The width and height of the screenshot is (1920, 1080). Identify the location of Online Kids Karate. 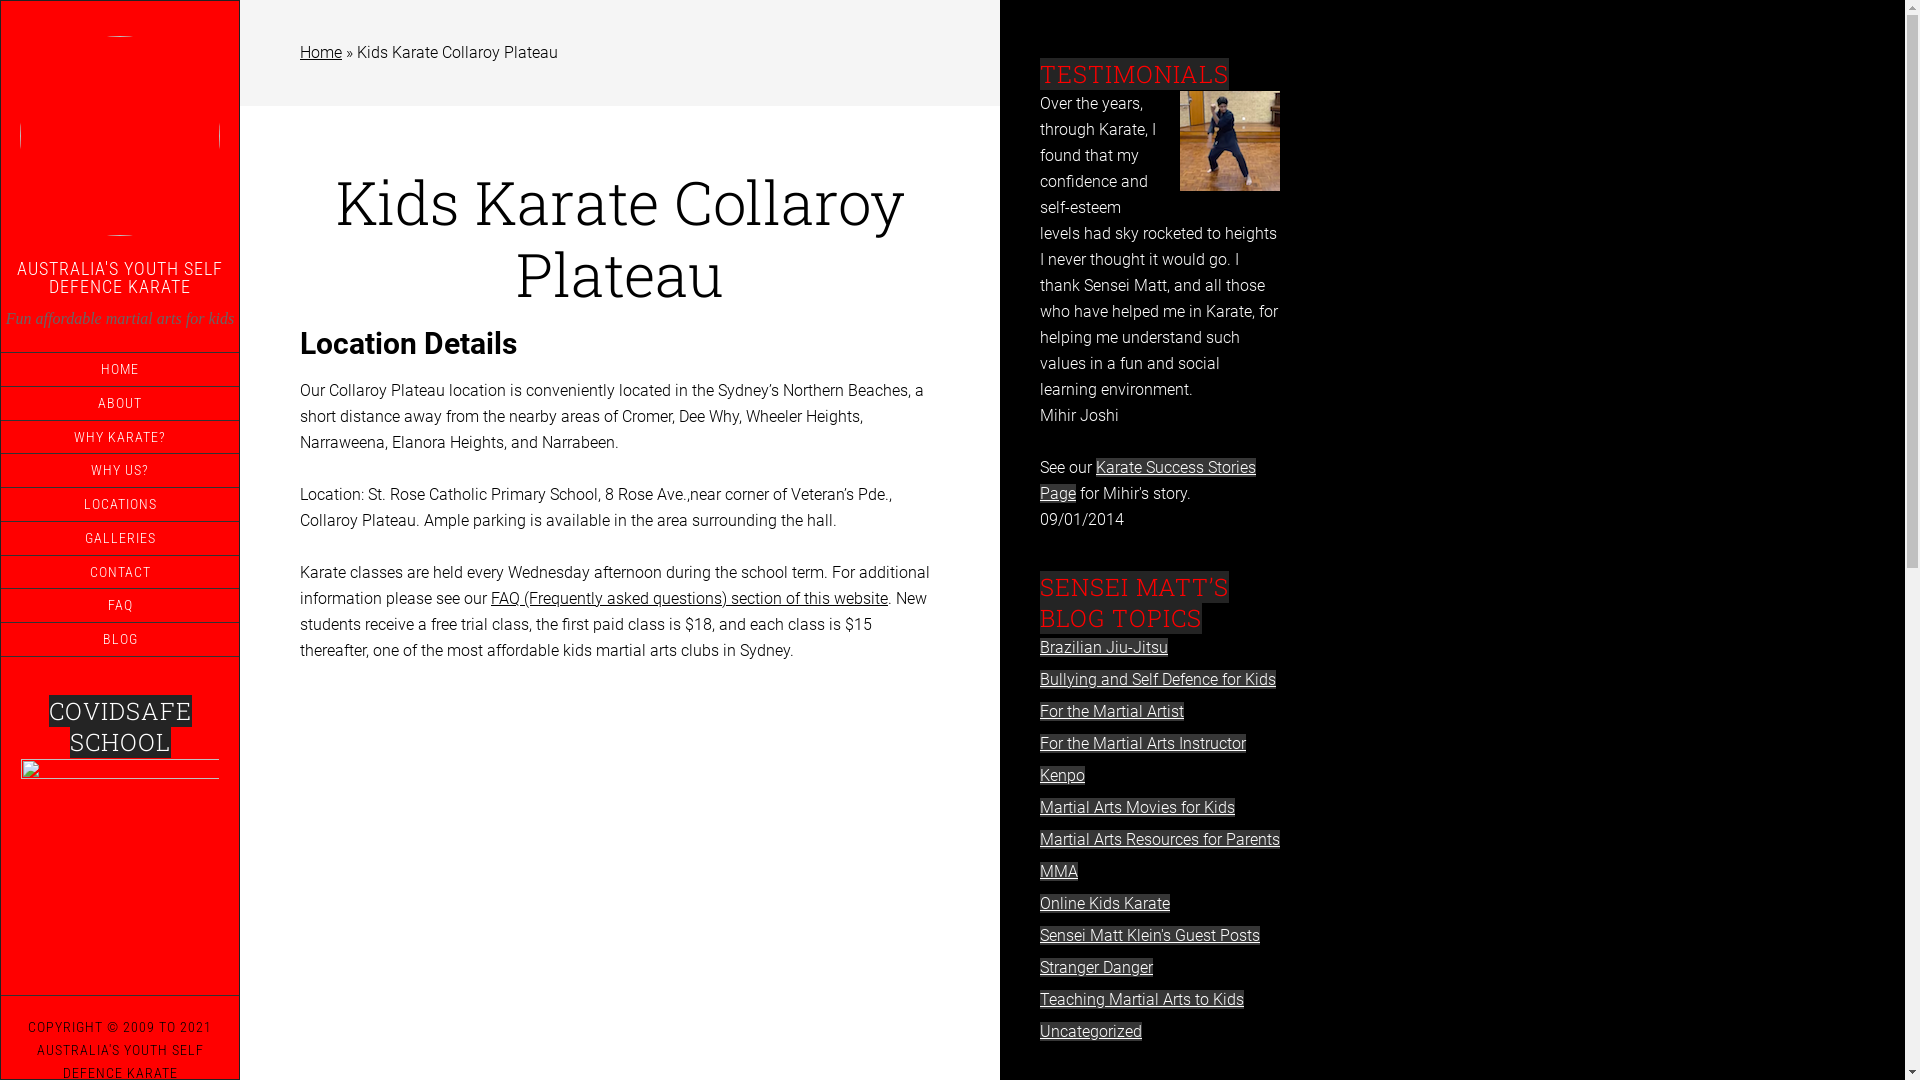
(1105, 903).